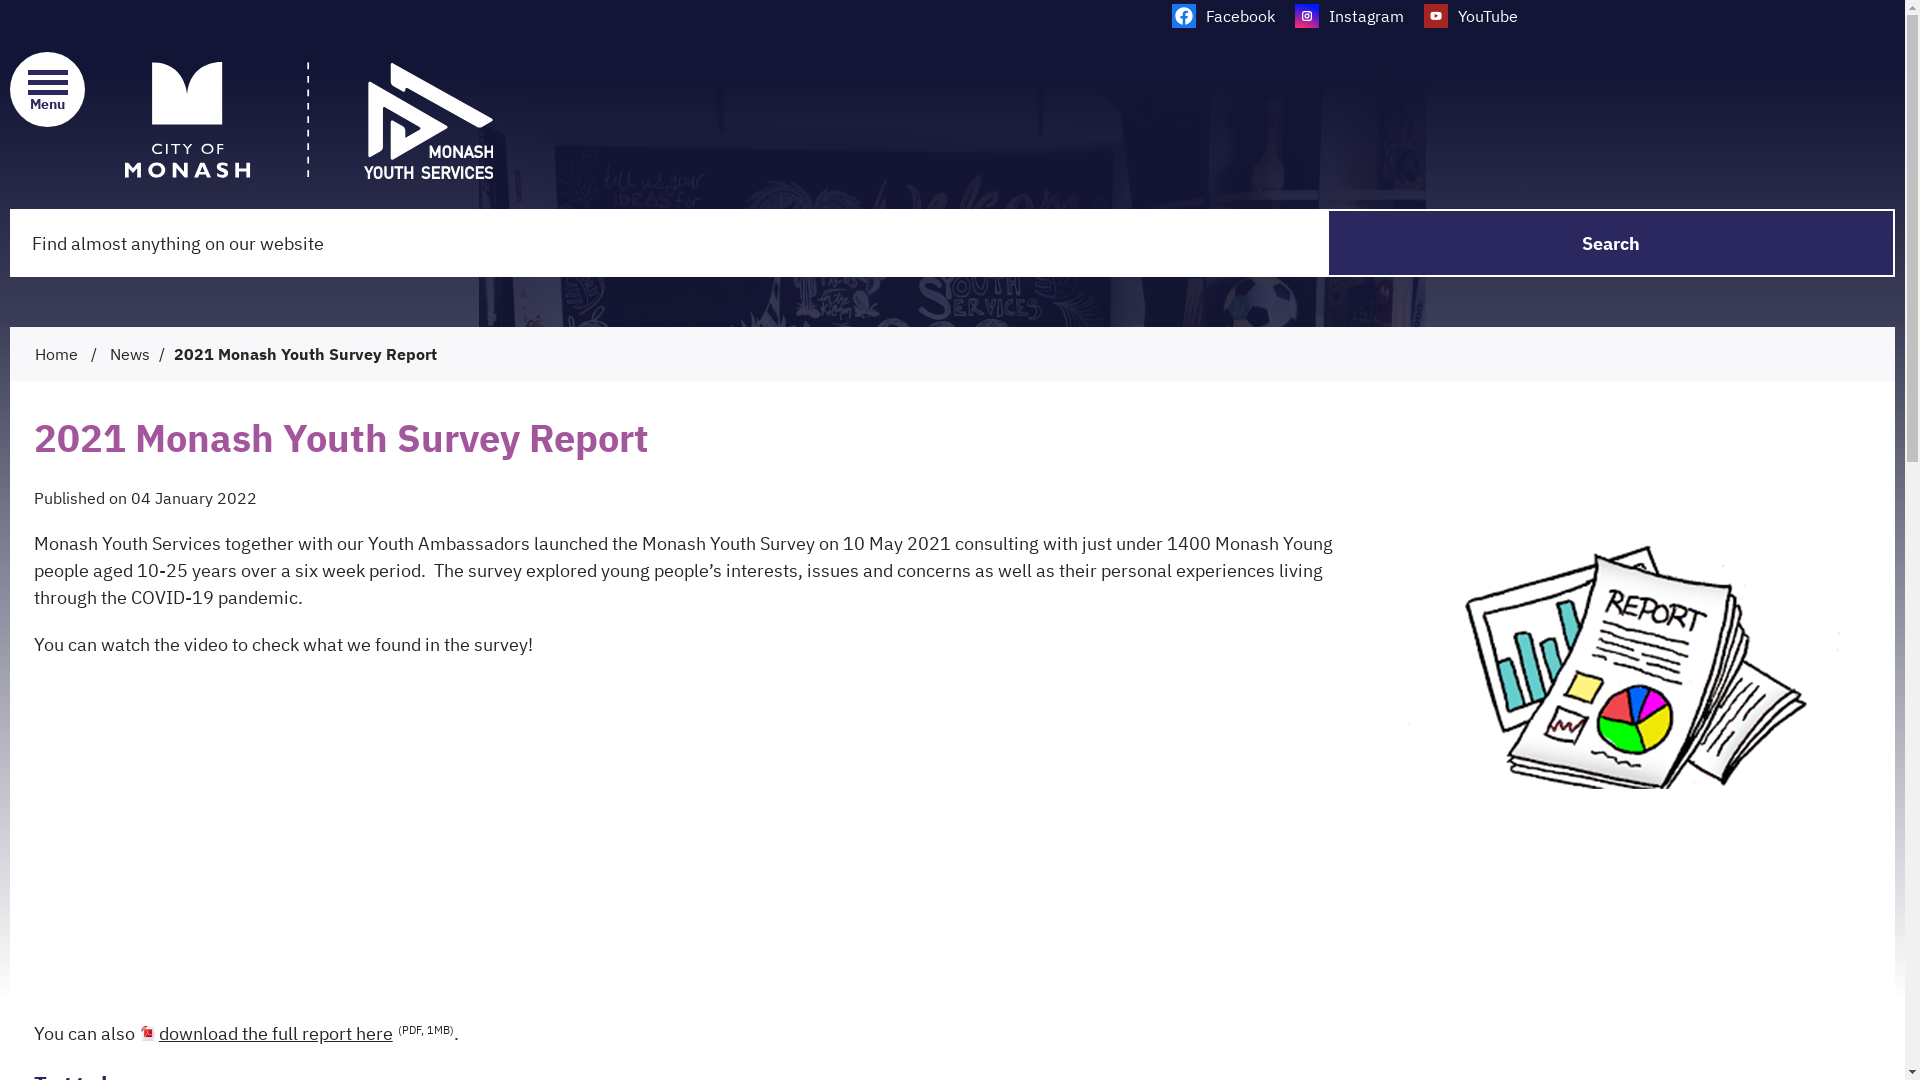 Image resolution: width=1920 pixels, height=1080 pixels. I want to click on download the full report here(PDF, 1MB), so click(296, 1034).